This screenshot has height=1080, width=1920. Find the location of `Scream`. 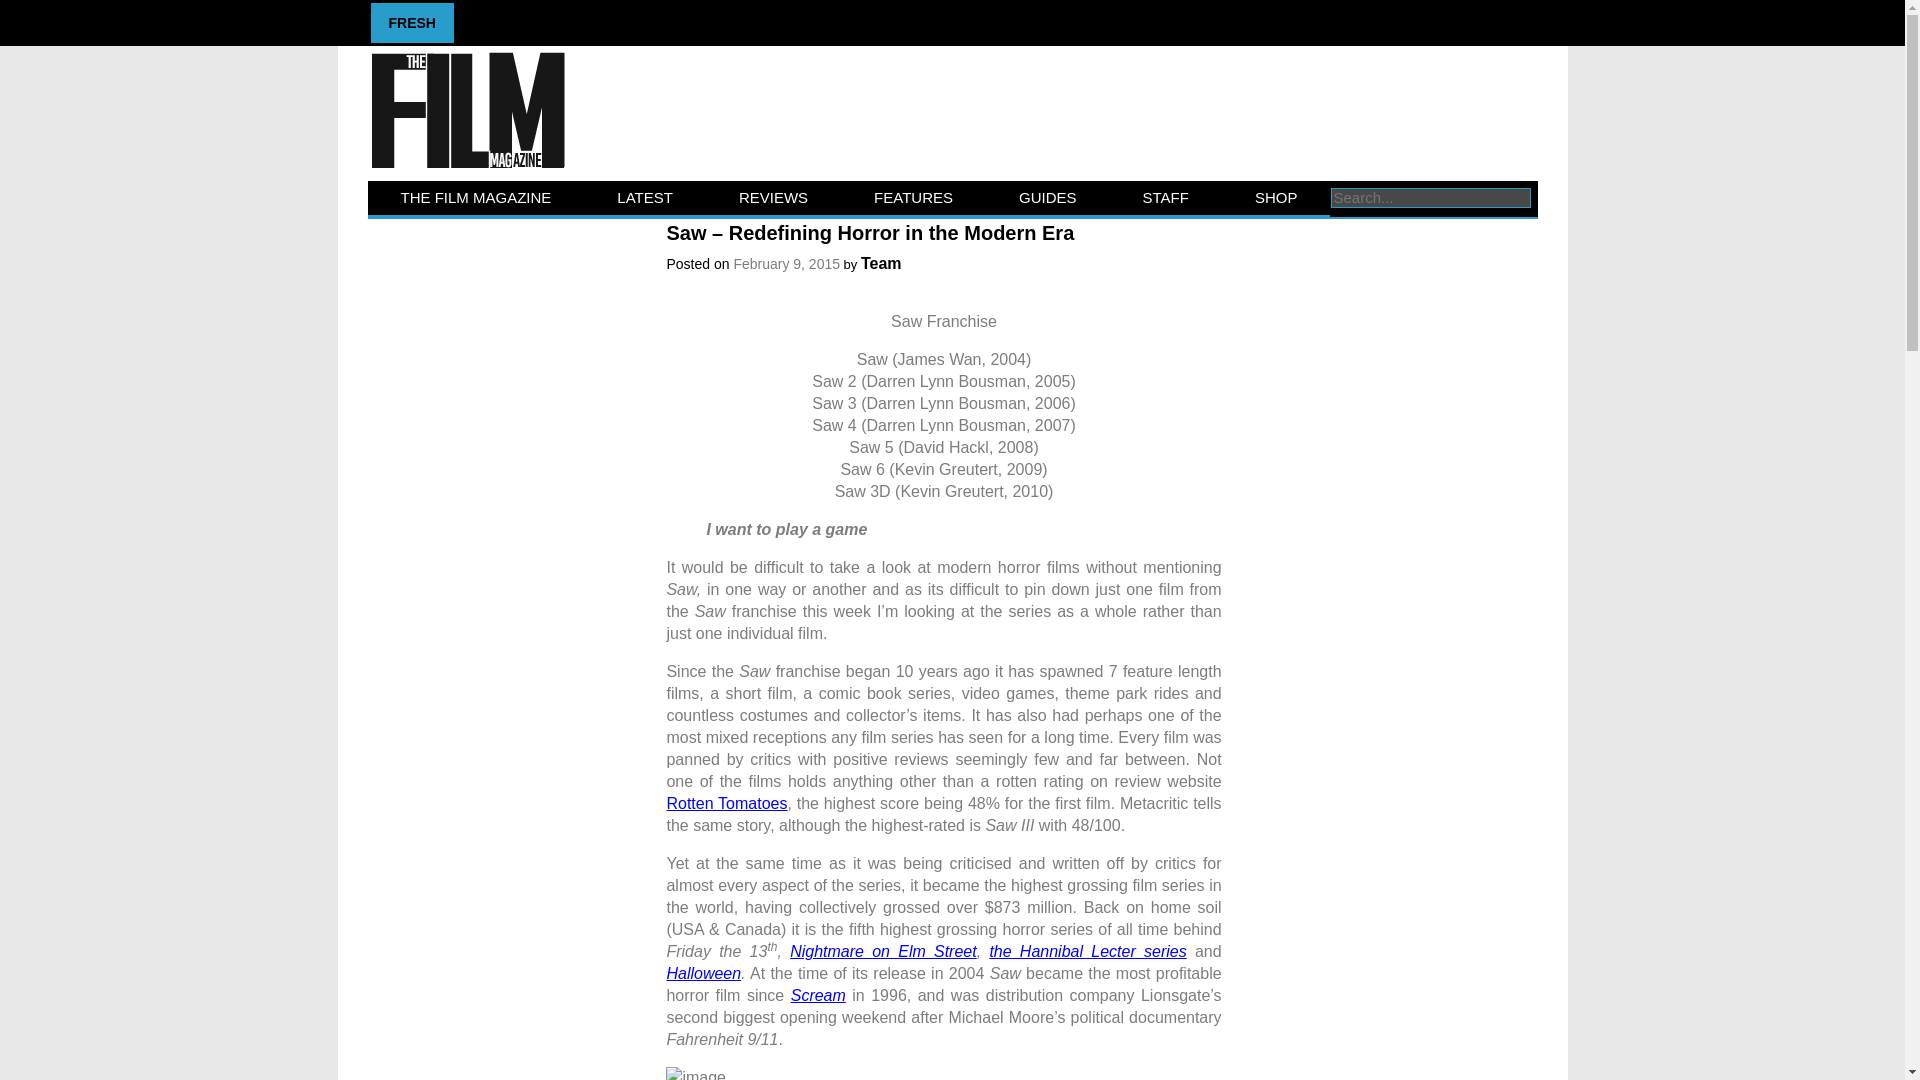

Scream is located at coordinates (818, 996).